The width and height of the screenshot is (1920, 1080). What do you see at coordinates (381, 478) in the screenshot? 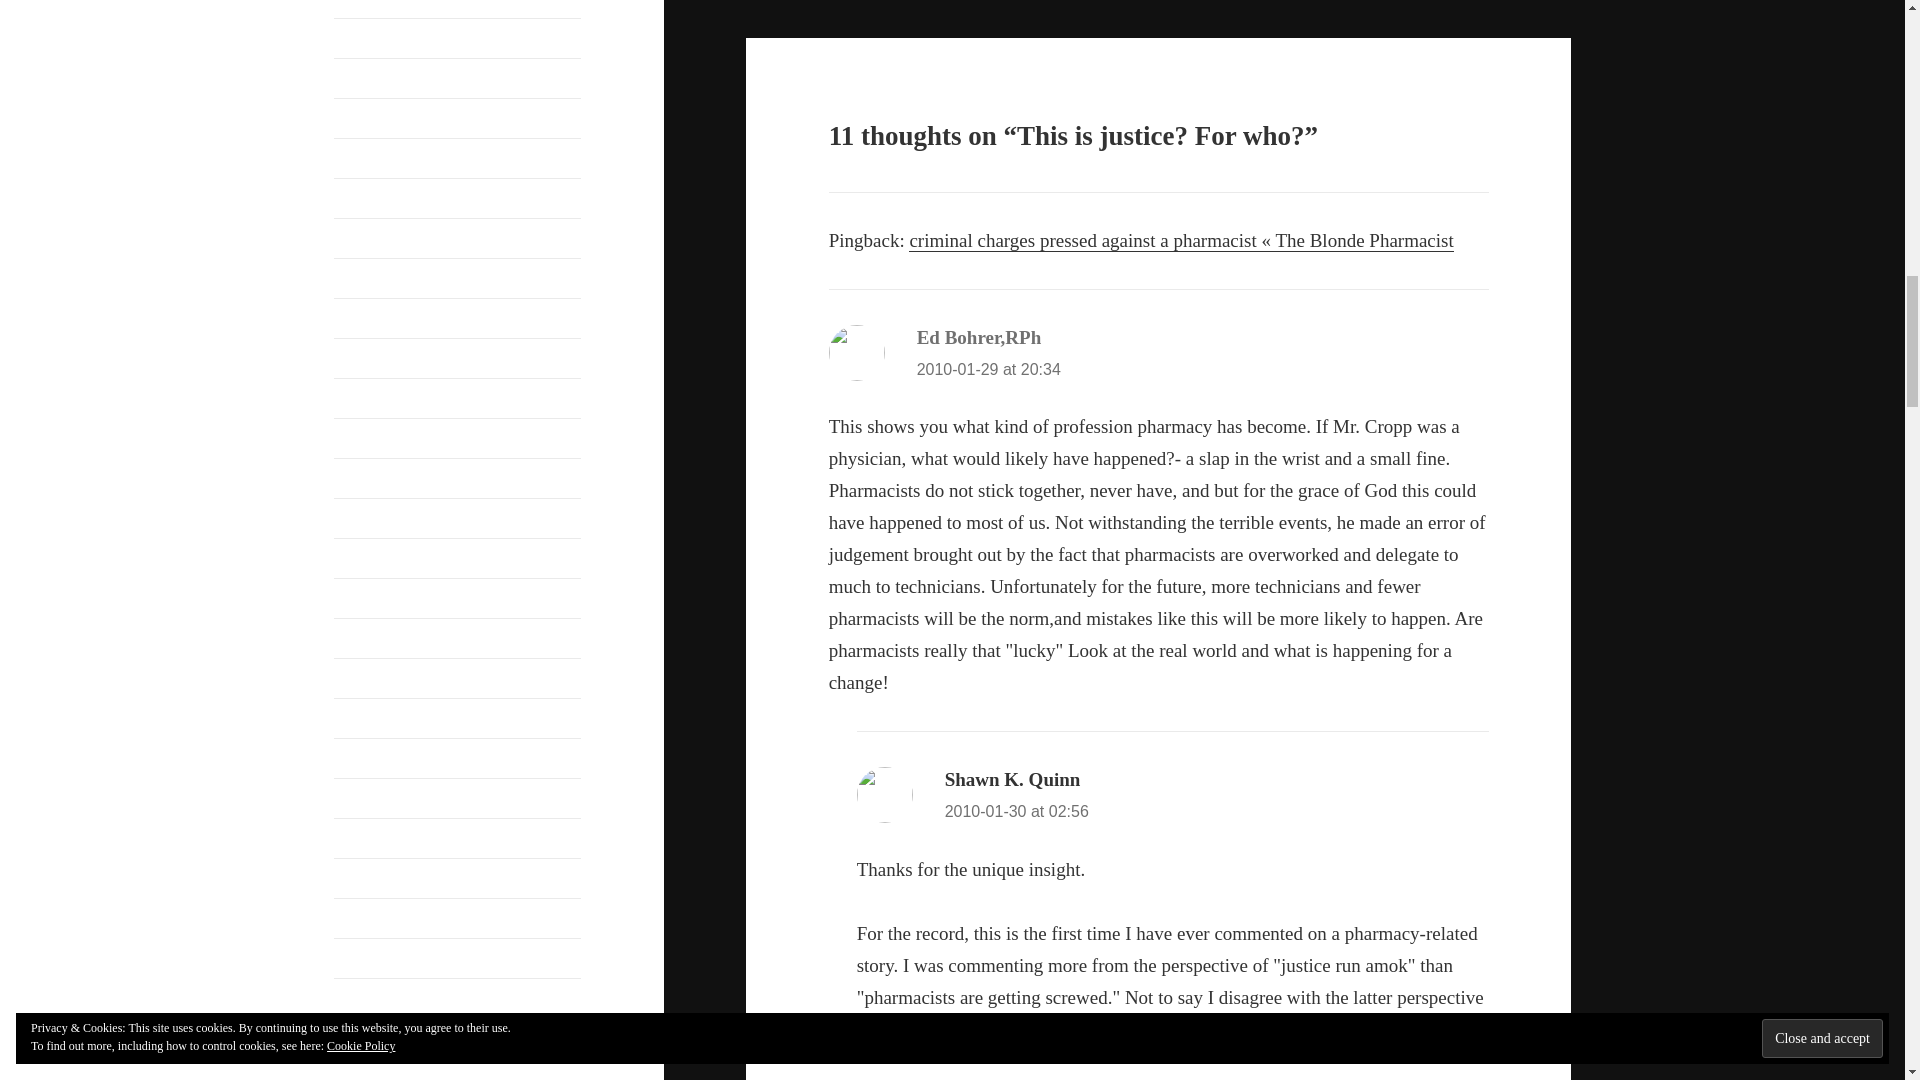
I see `February 2022` at bounding box center [381, 478].